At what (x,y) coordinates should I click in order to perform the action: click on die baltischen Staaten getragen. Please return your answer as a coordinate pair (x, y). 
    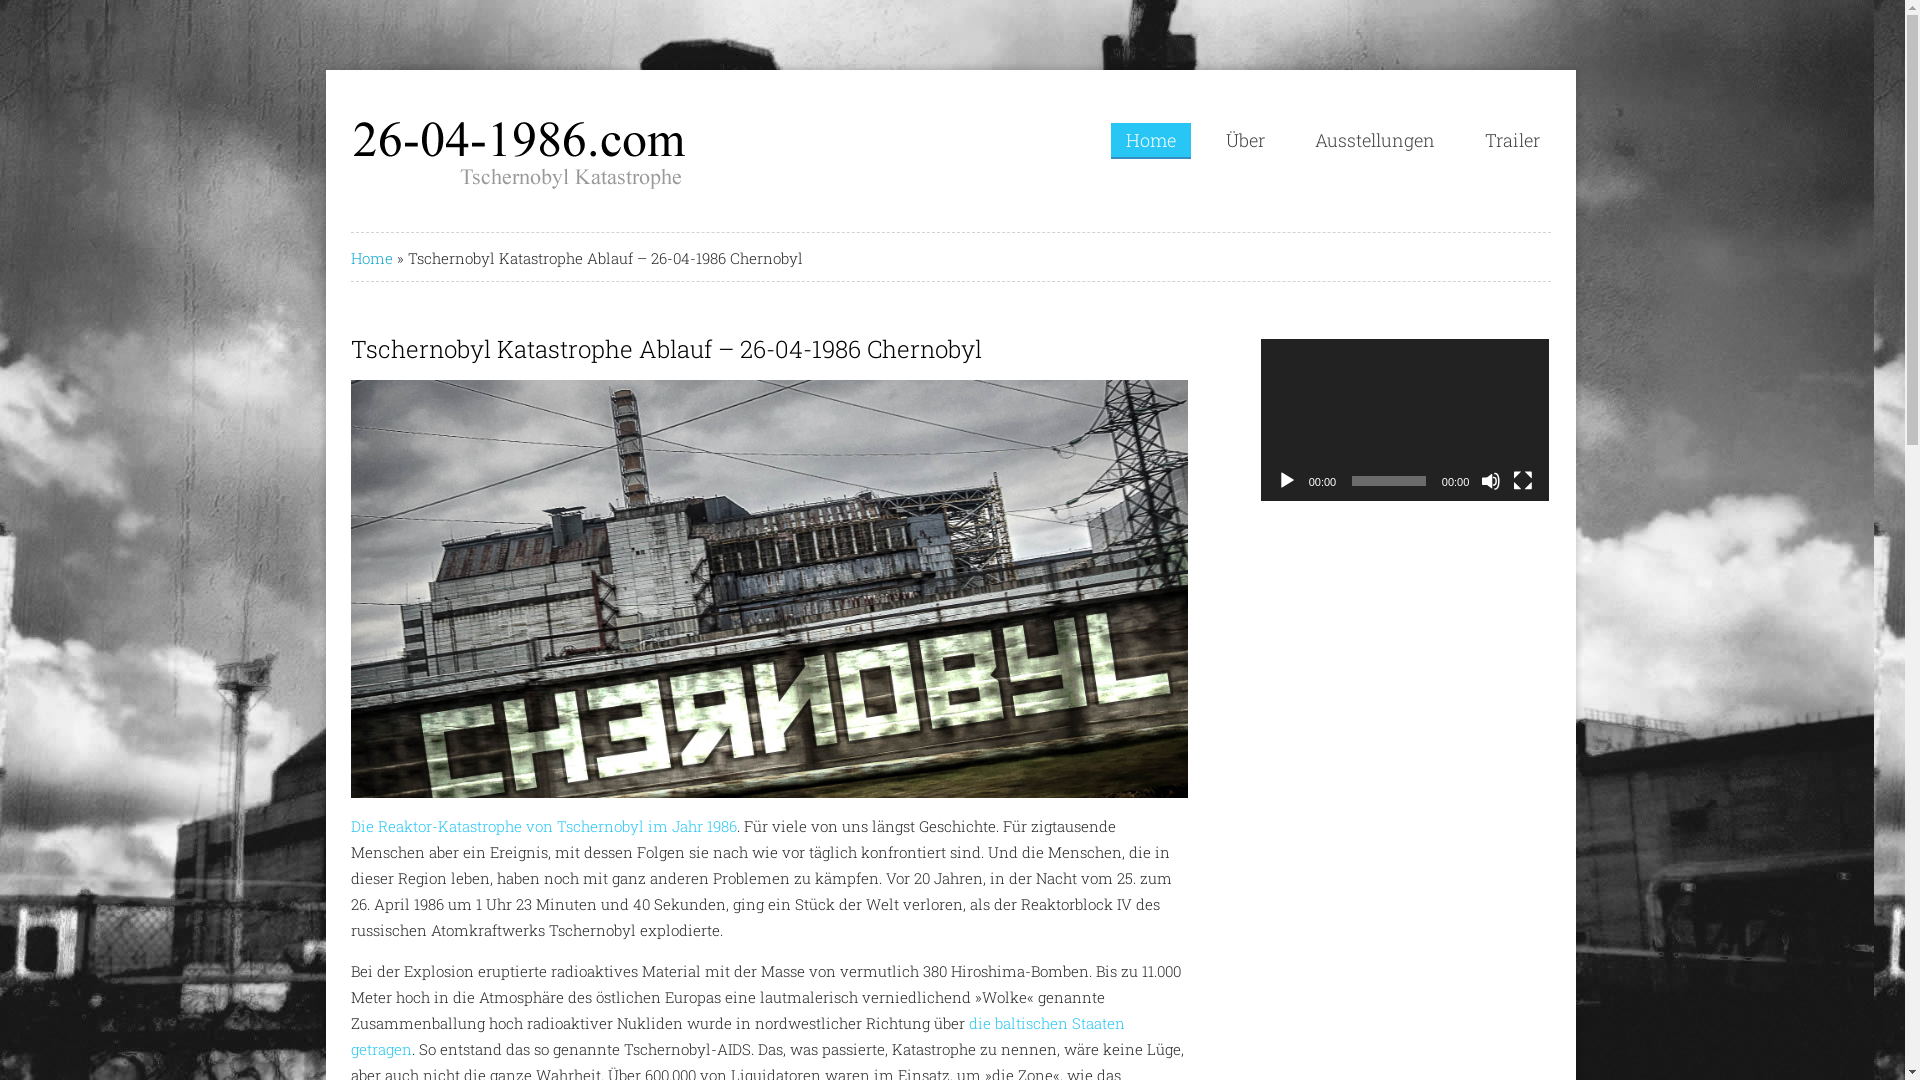
    Looking at the image, I should click on (738, 1036).